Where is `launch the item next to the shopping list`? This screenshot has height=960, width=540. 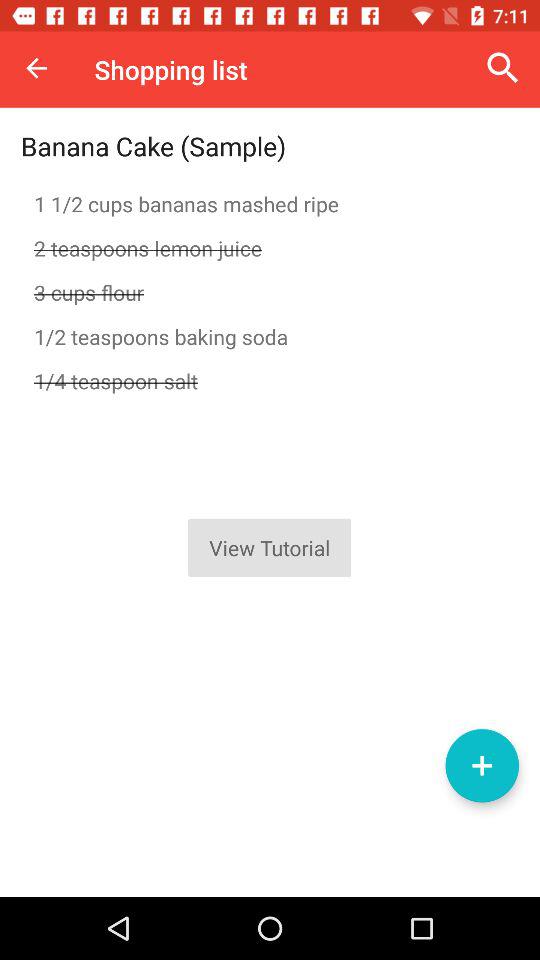 launch the item next to the shopping list is located at coordinates (503, 68).